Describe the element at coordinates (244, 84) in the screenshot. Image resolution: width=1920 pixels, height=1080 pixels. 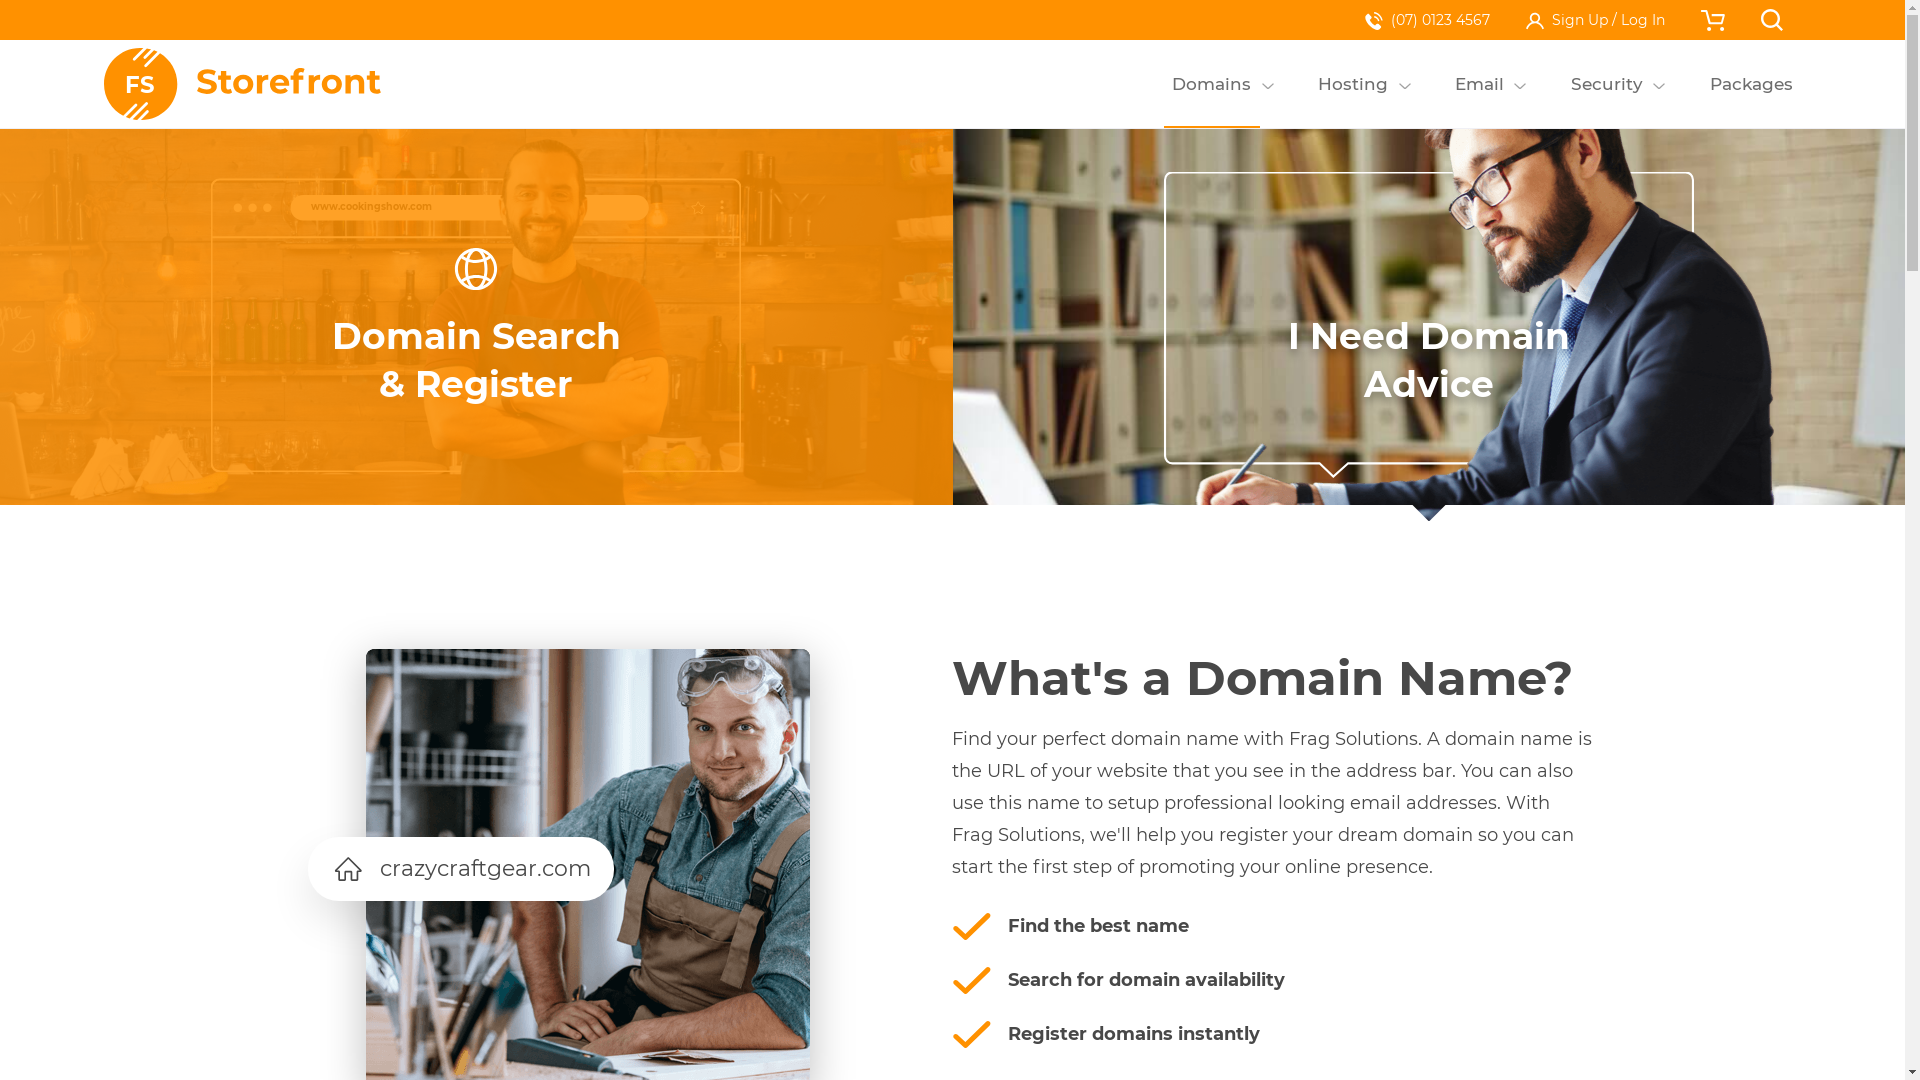
I see `FS` at that location.